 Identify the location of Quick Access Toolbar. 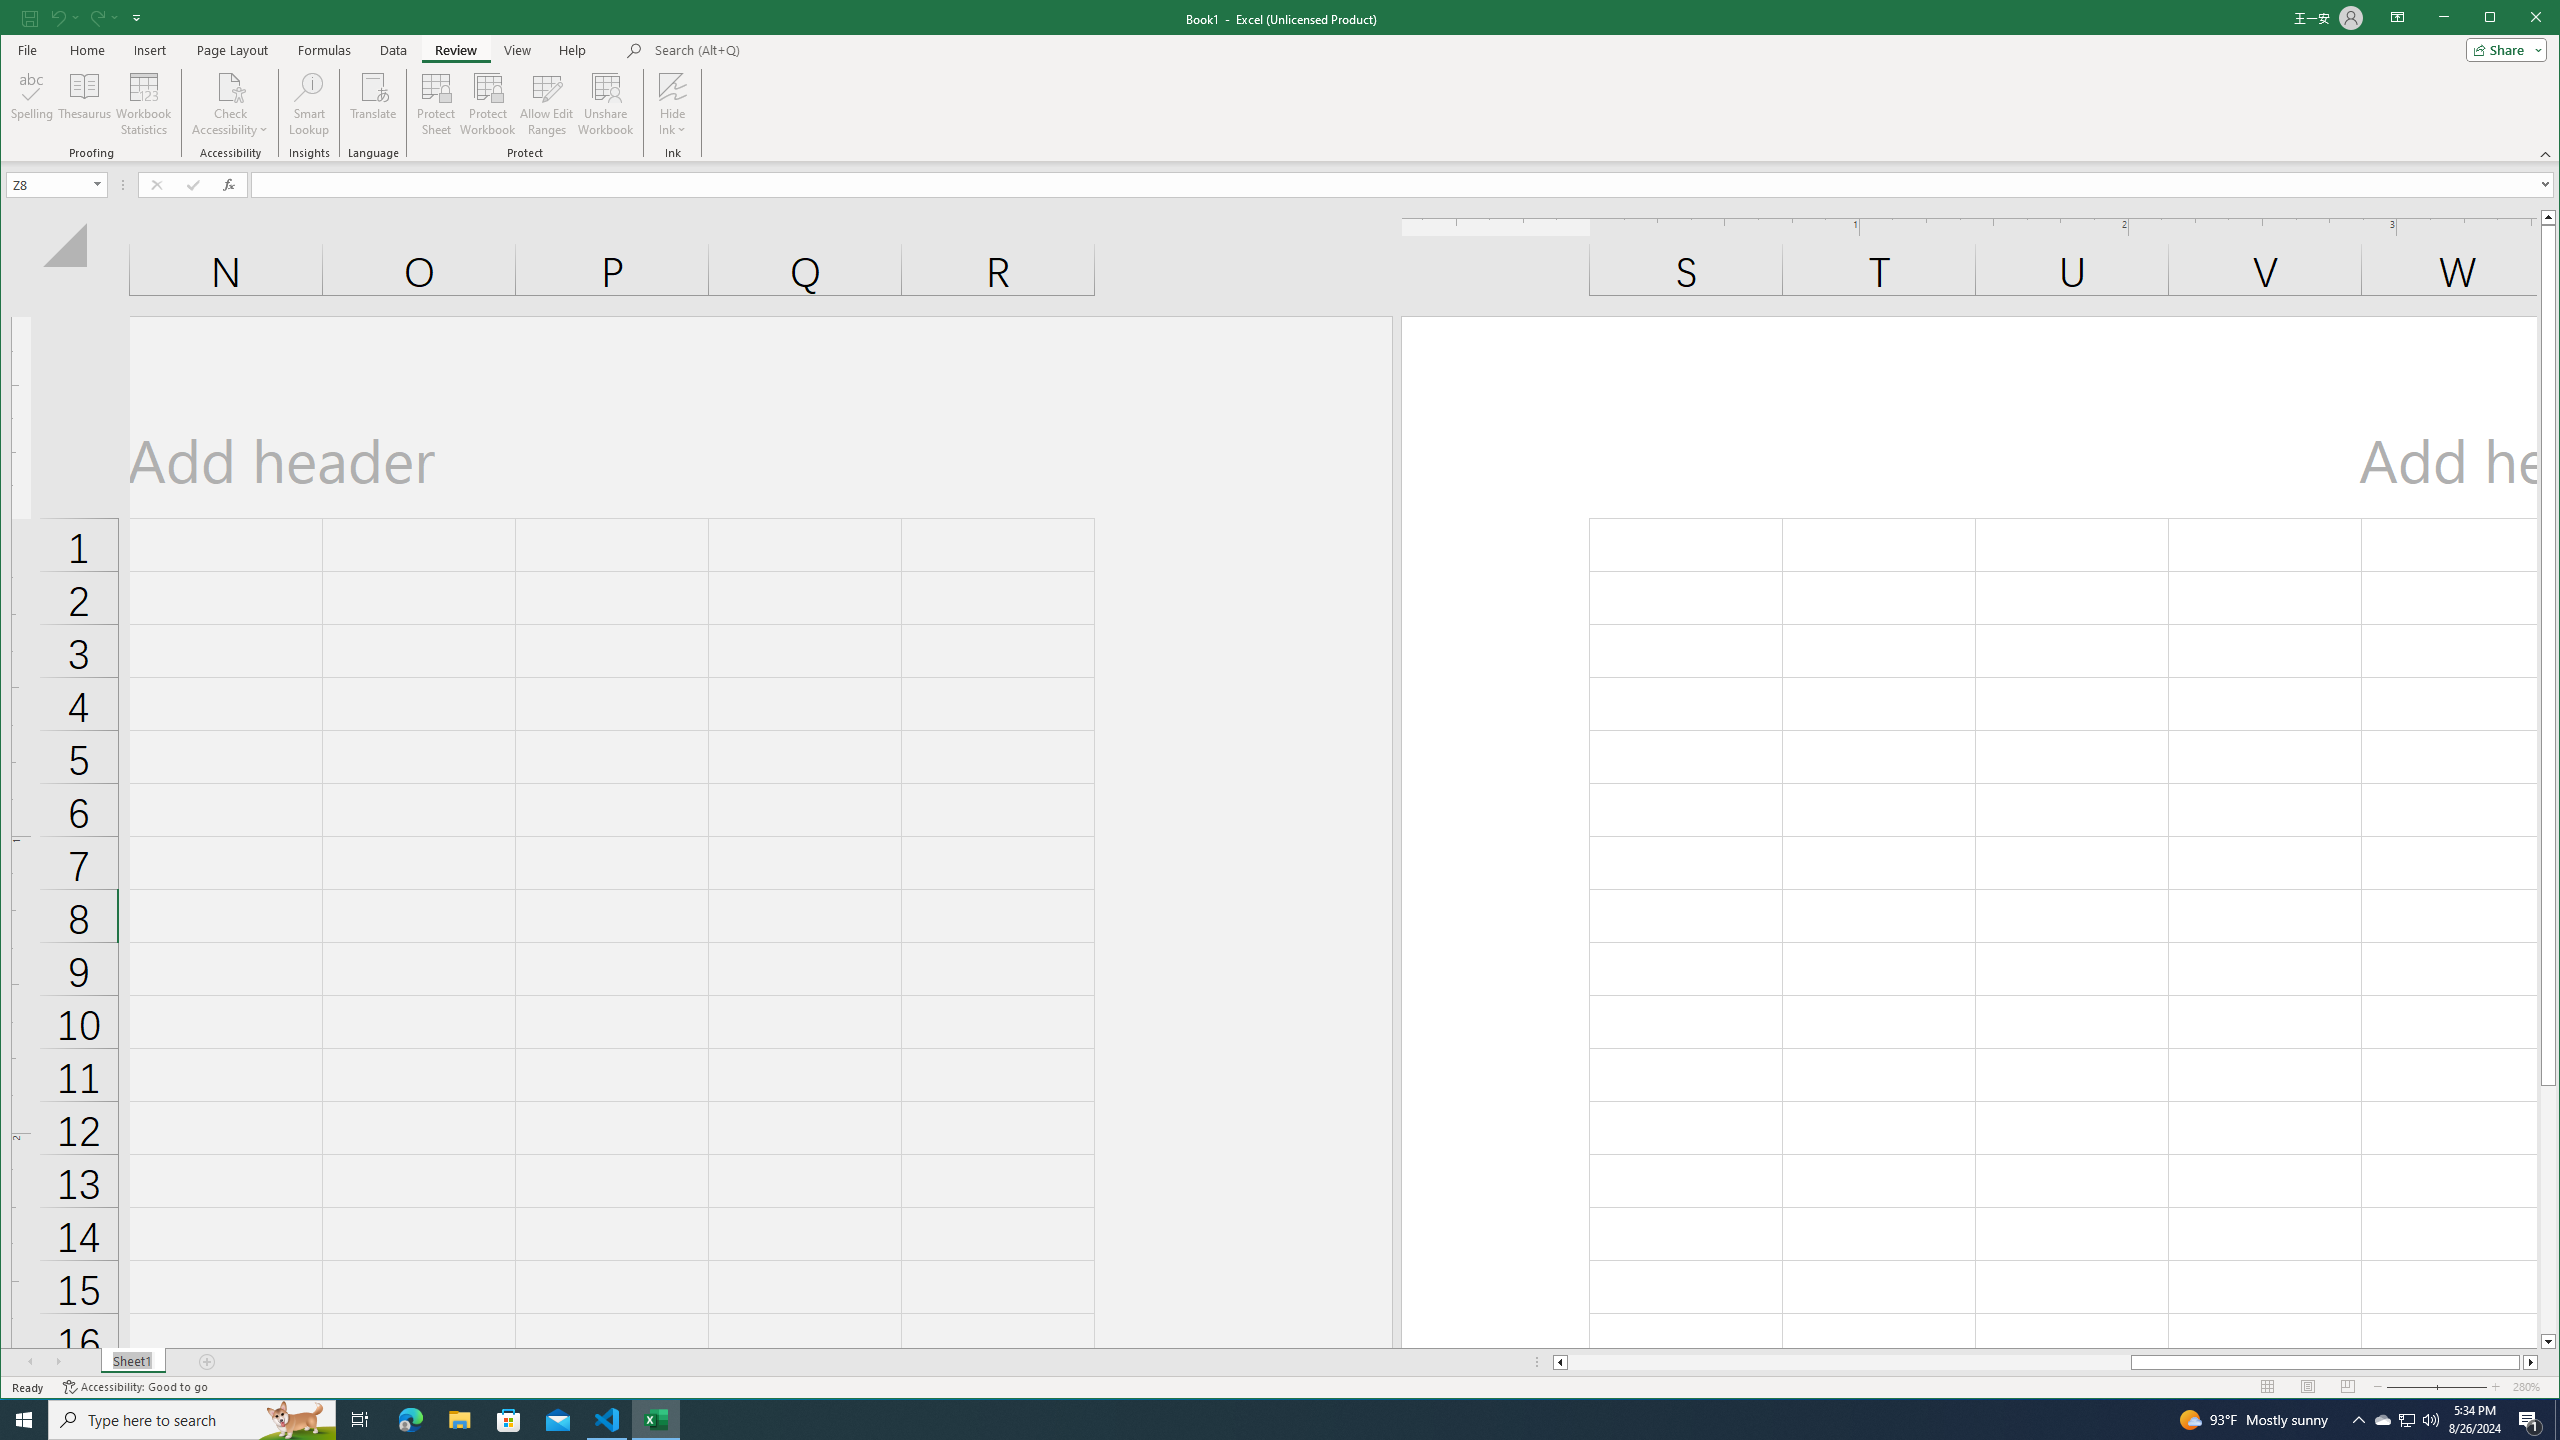
(83, 18).